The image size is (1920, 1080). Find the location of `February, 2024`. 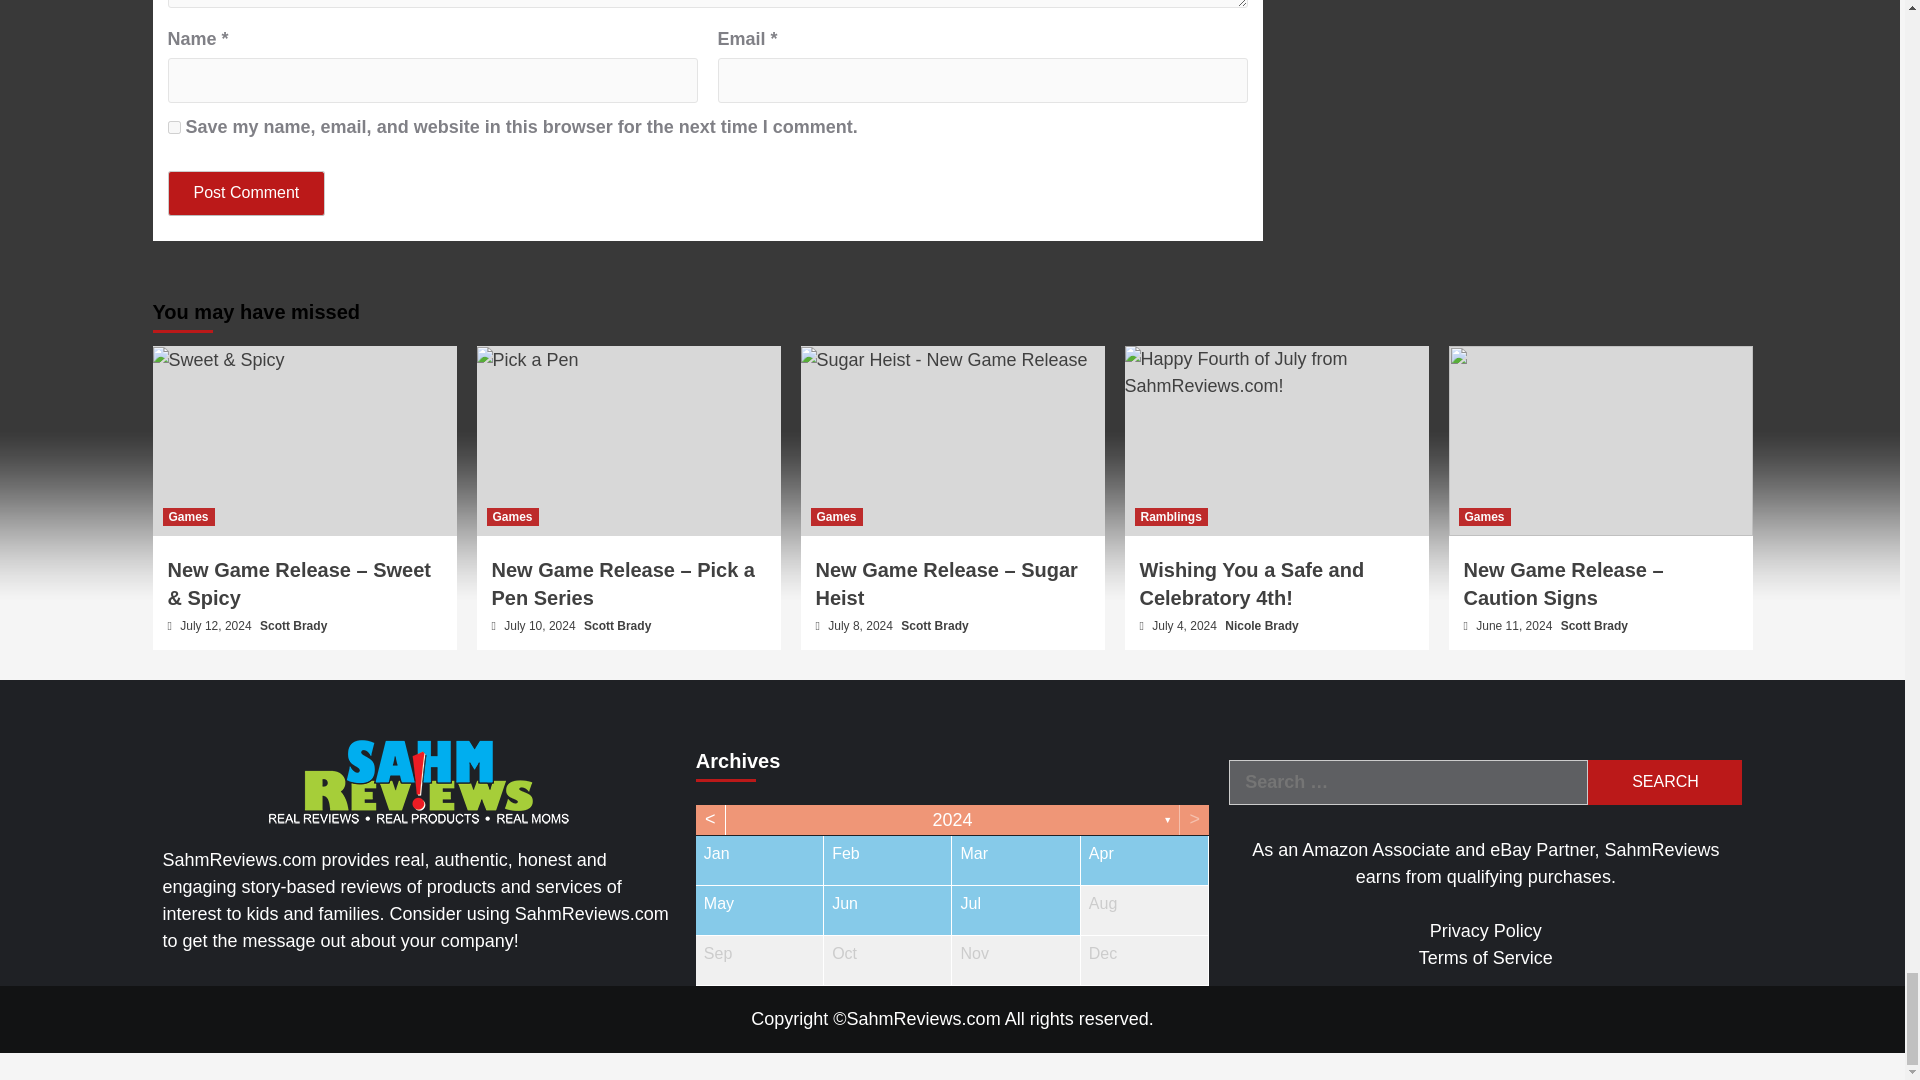

February, 2024 is located at coordinates (886, 860).